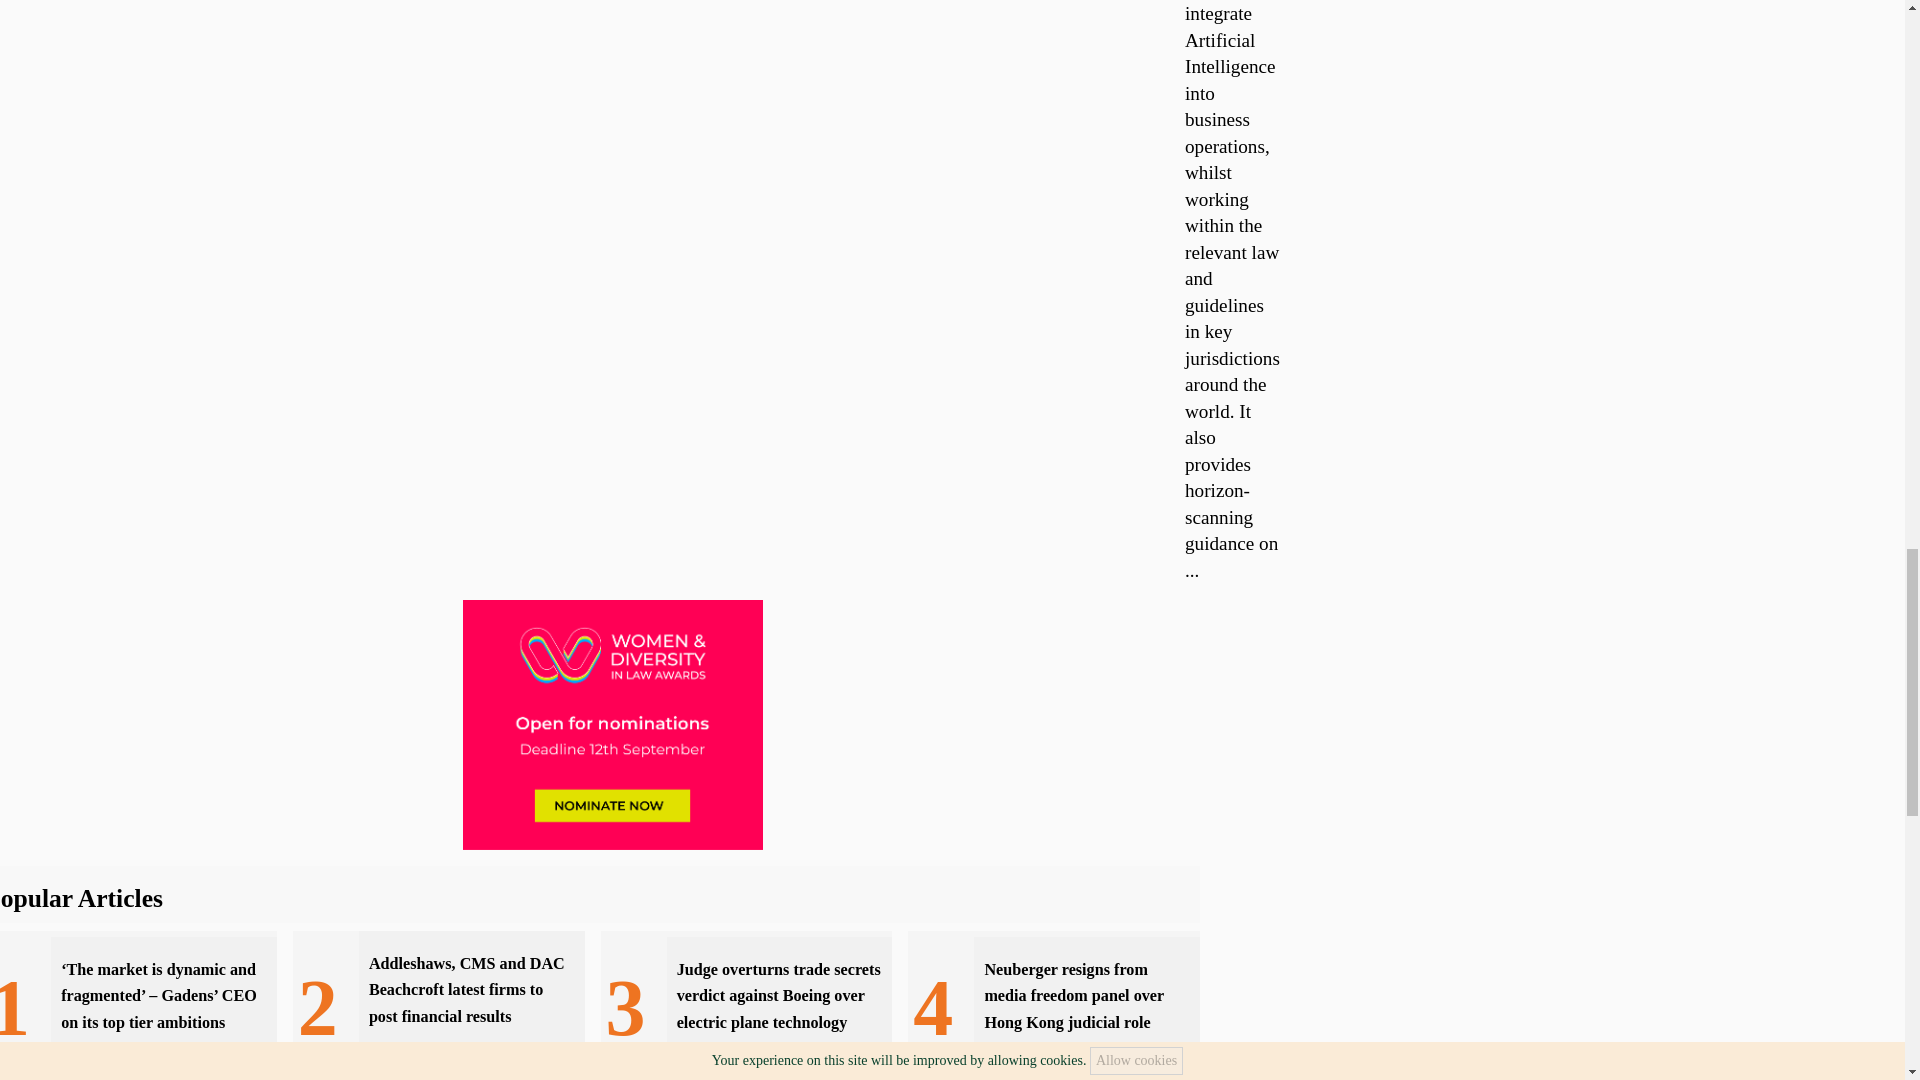 The height and width of the screenshot is (1080, 1920). What do you see at coordinates (211, 1072) in the screenshot?
I see `Australia` at bounding box center [211, 1072].